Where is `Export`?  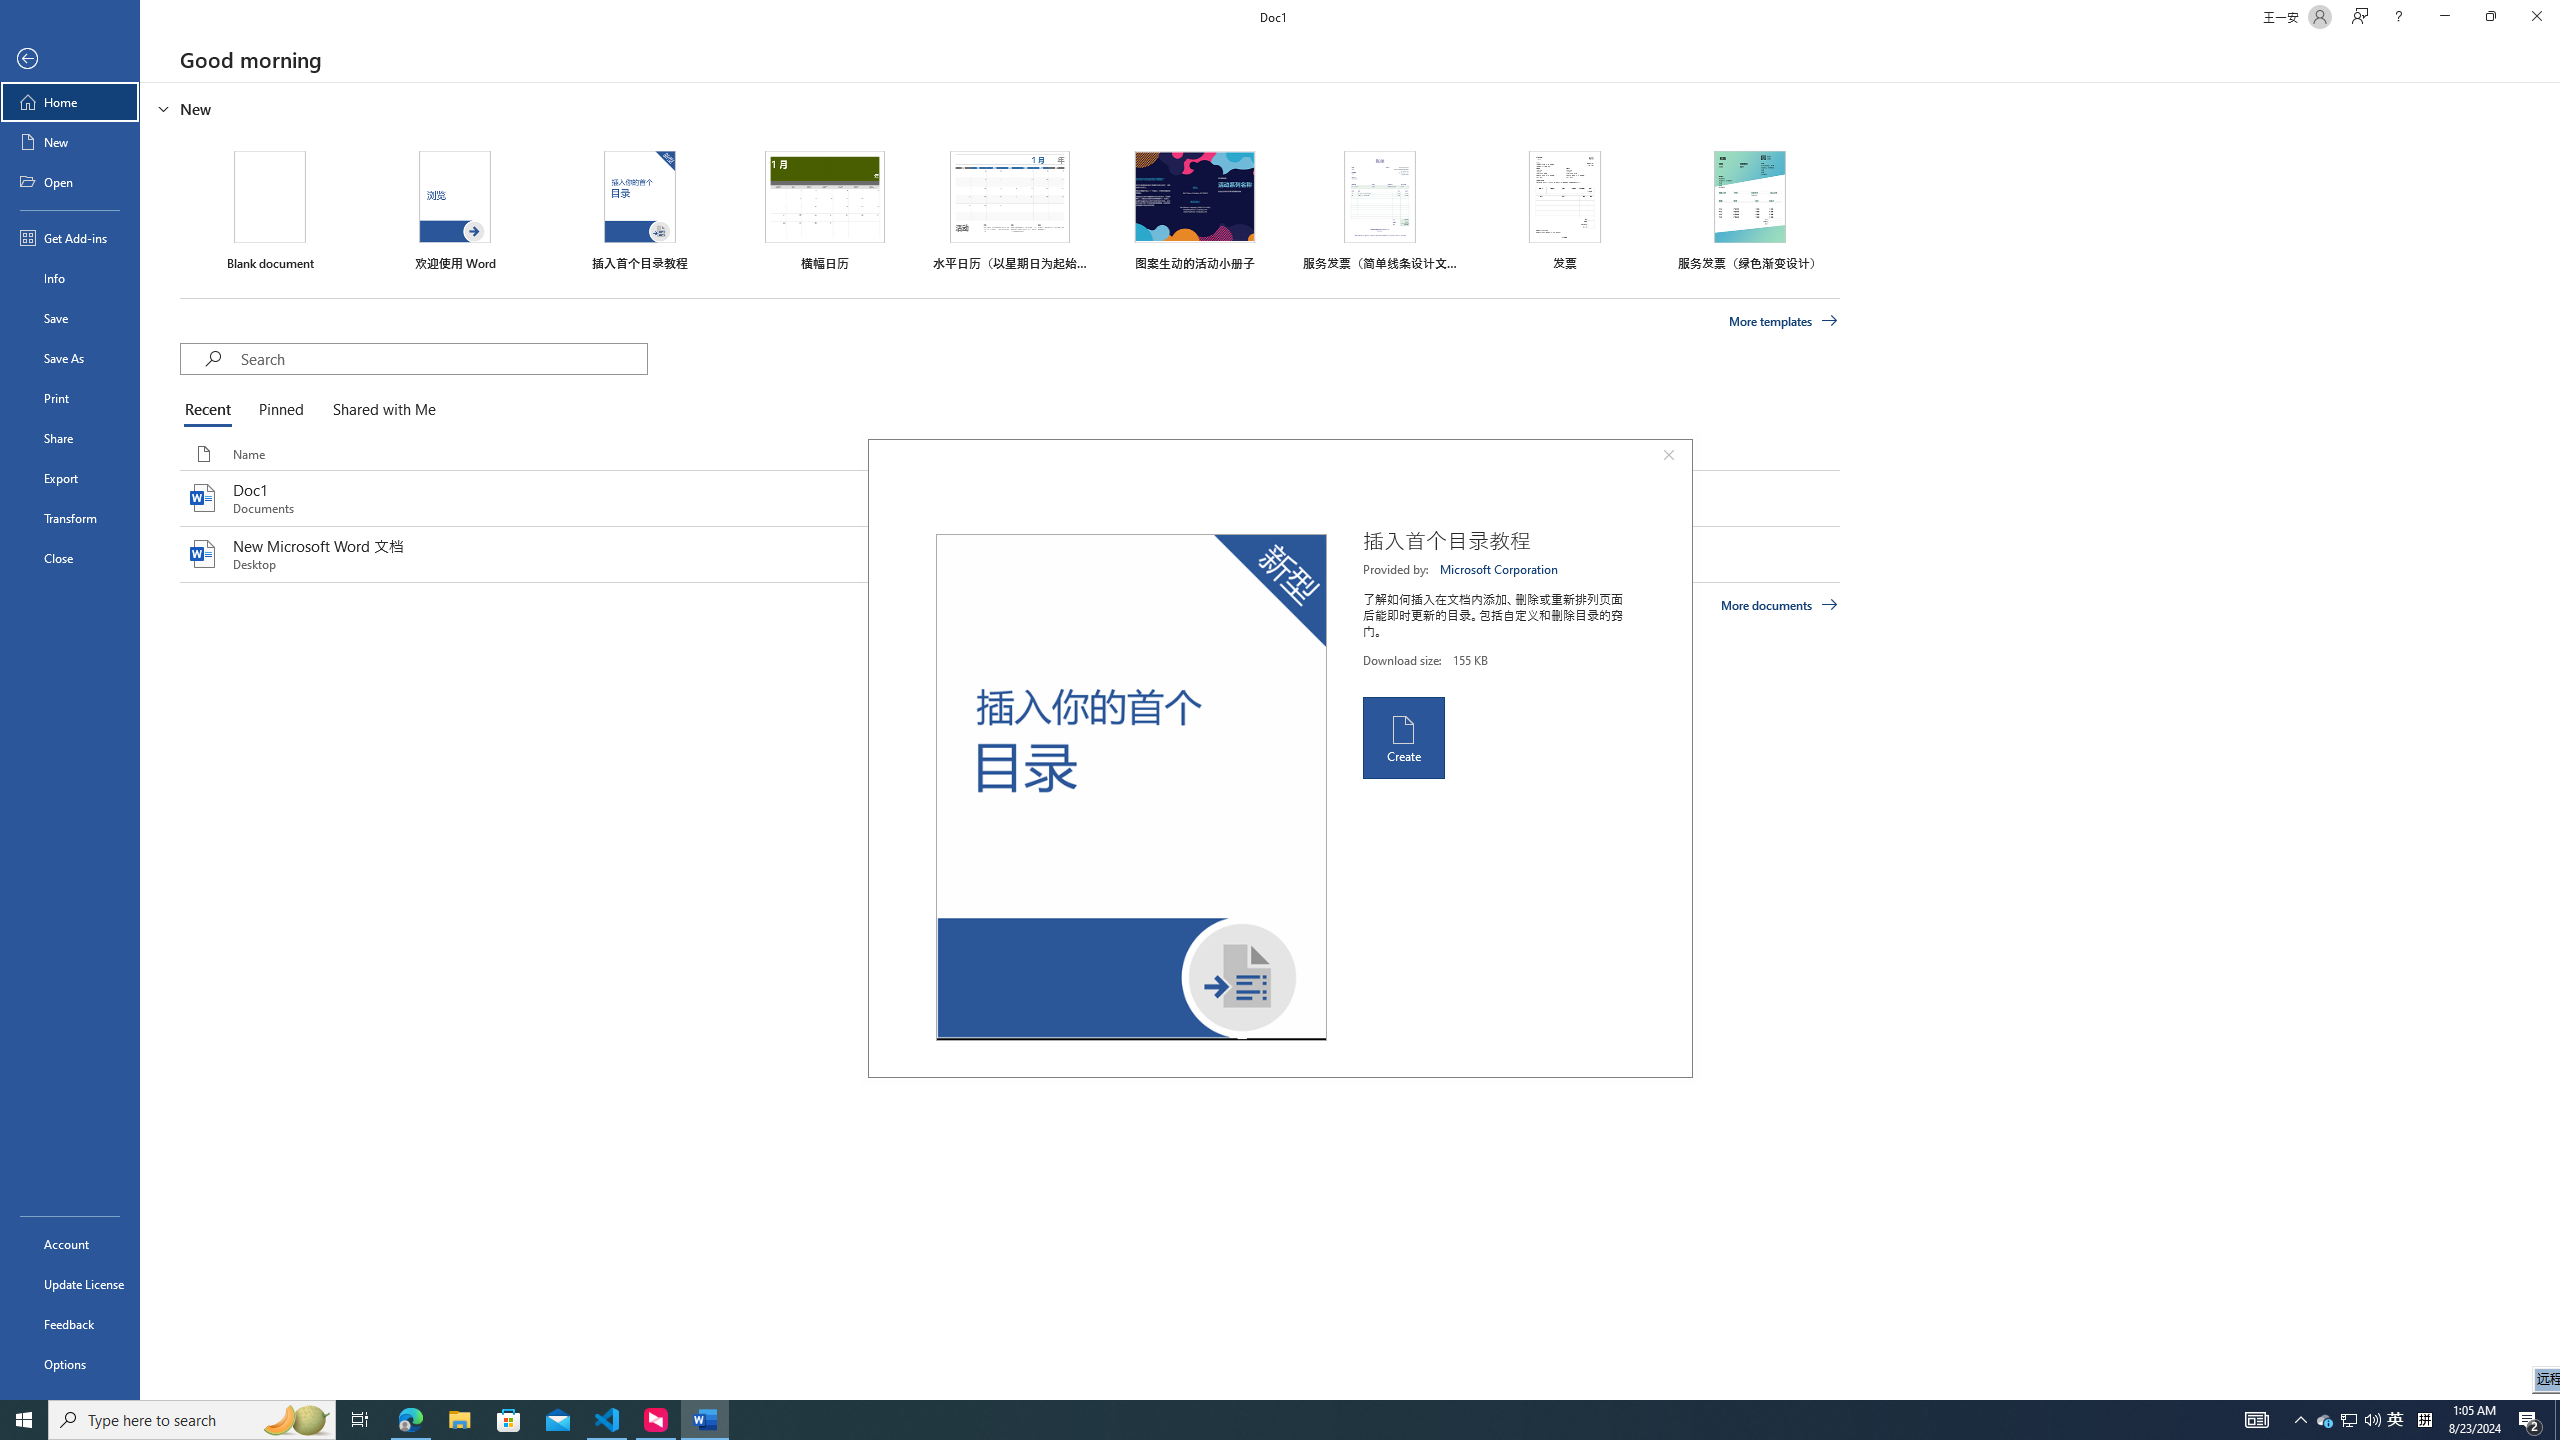
Export is located at coordinates (70, 478).